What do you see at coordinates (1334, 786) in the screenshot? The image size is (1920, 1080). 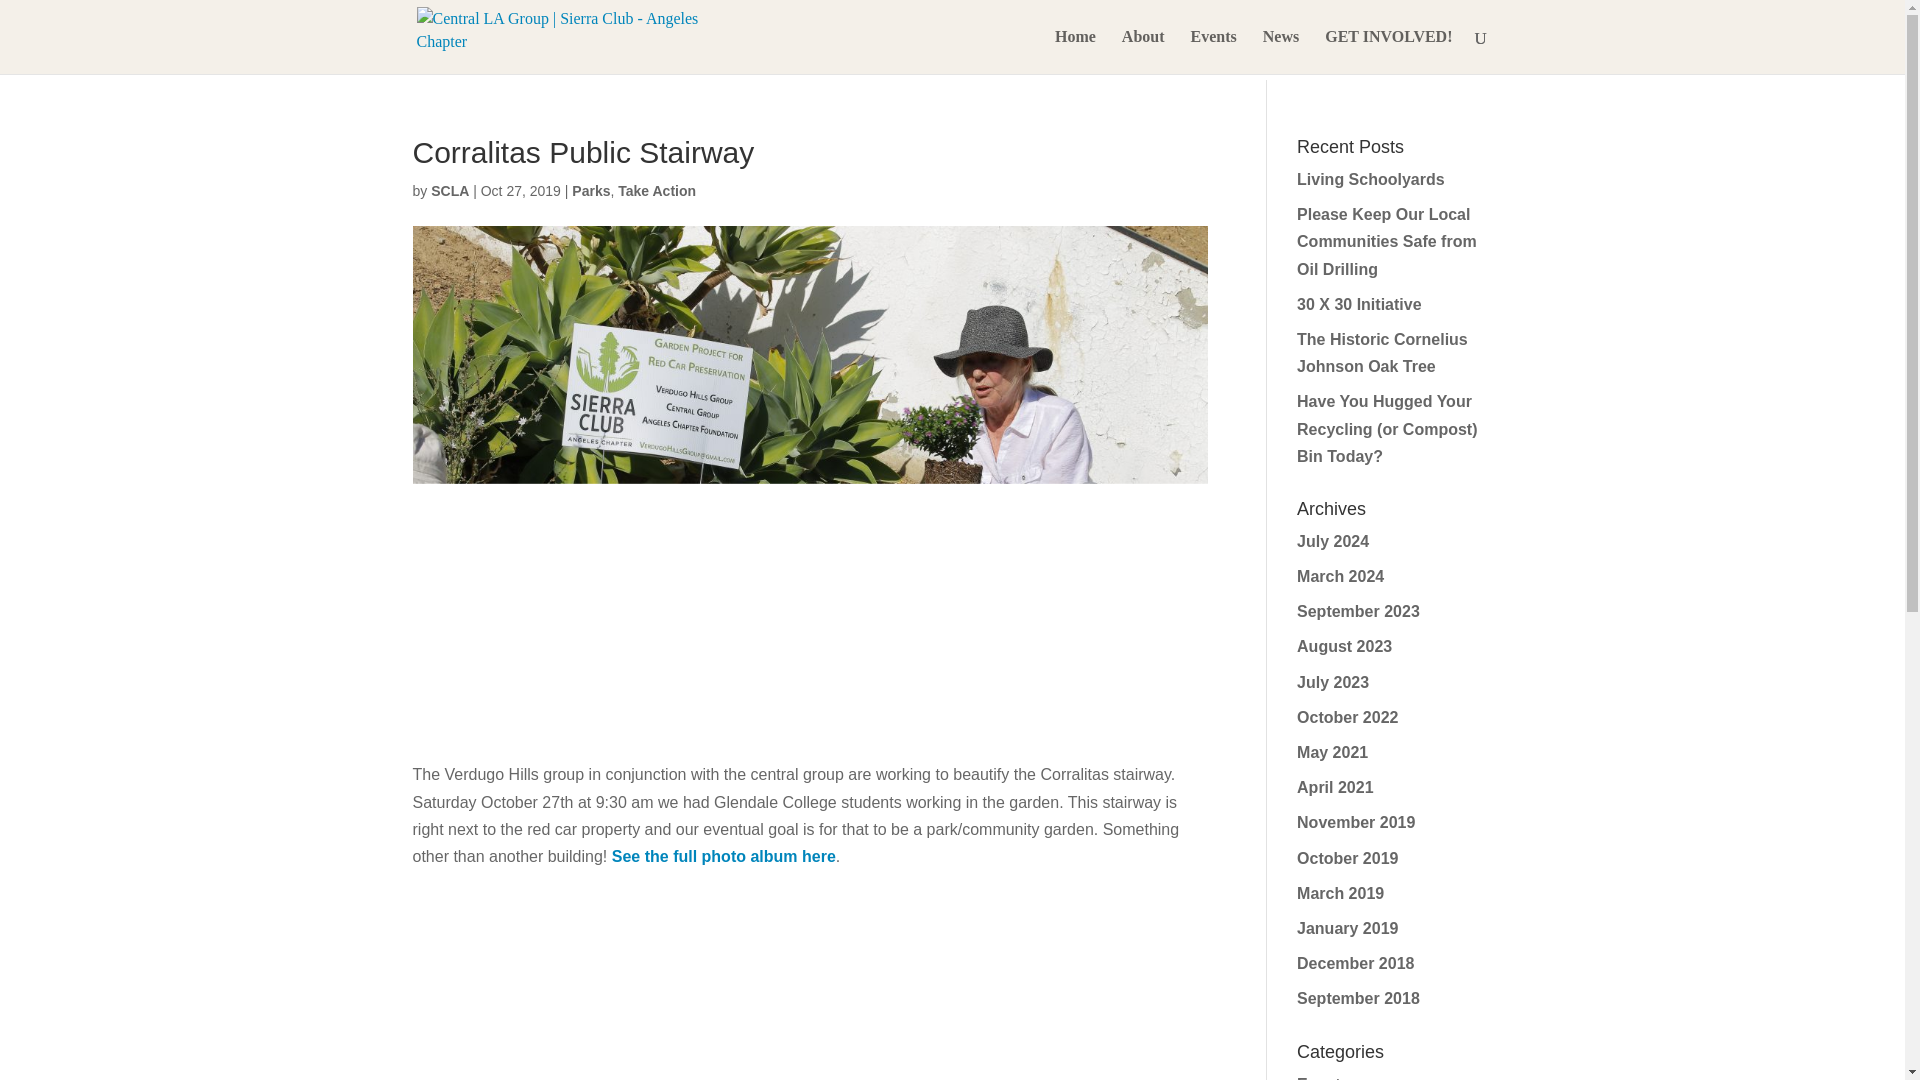 I see `April 2021` at bounding box center [1334, 786].